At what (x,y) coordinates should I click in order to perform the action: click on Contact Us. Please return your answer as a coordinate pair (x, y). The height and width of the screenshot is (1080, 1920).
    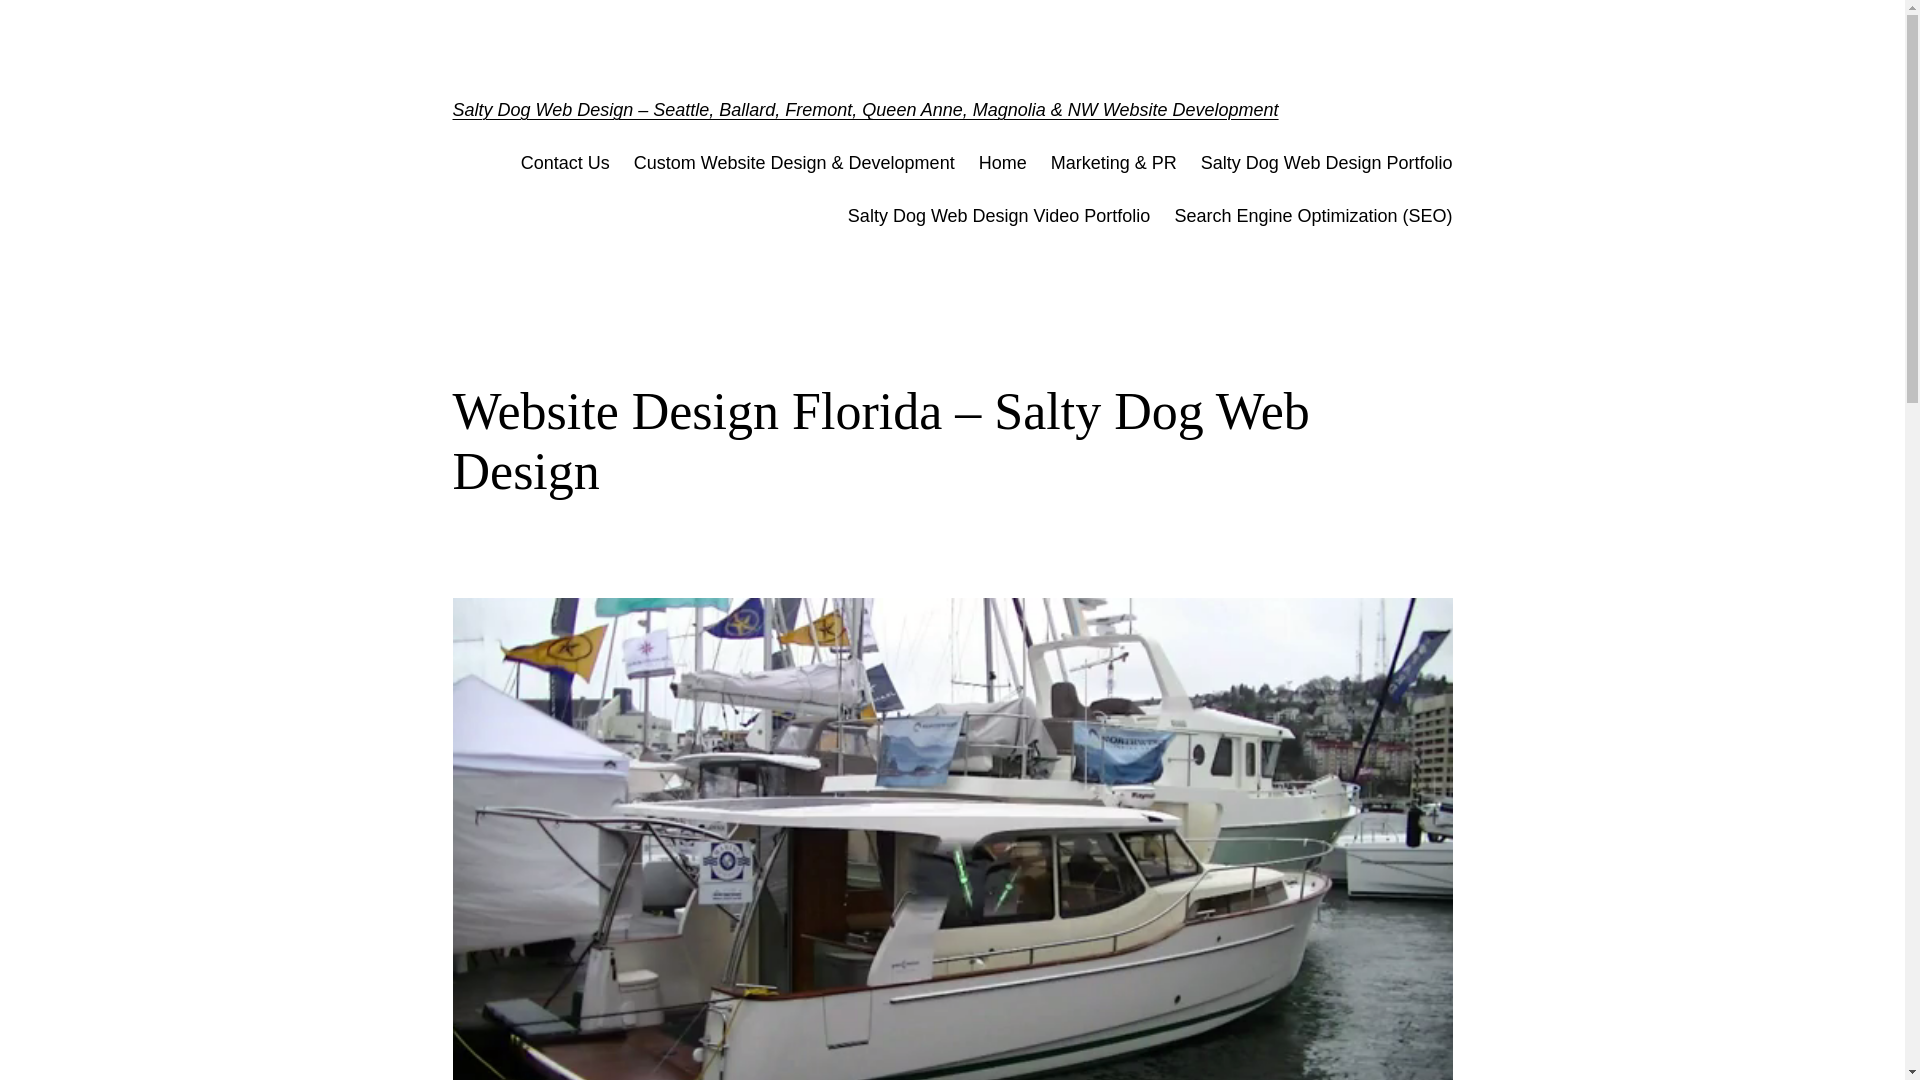
    Looking at the image, I should click on (565, 164).